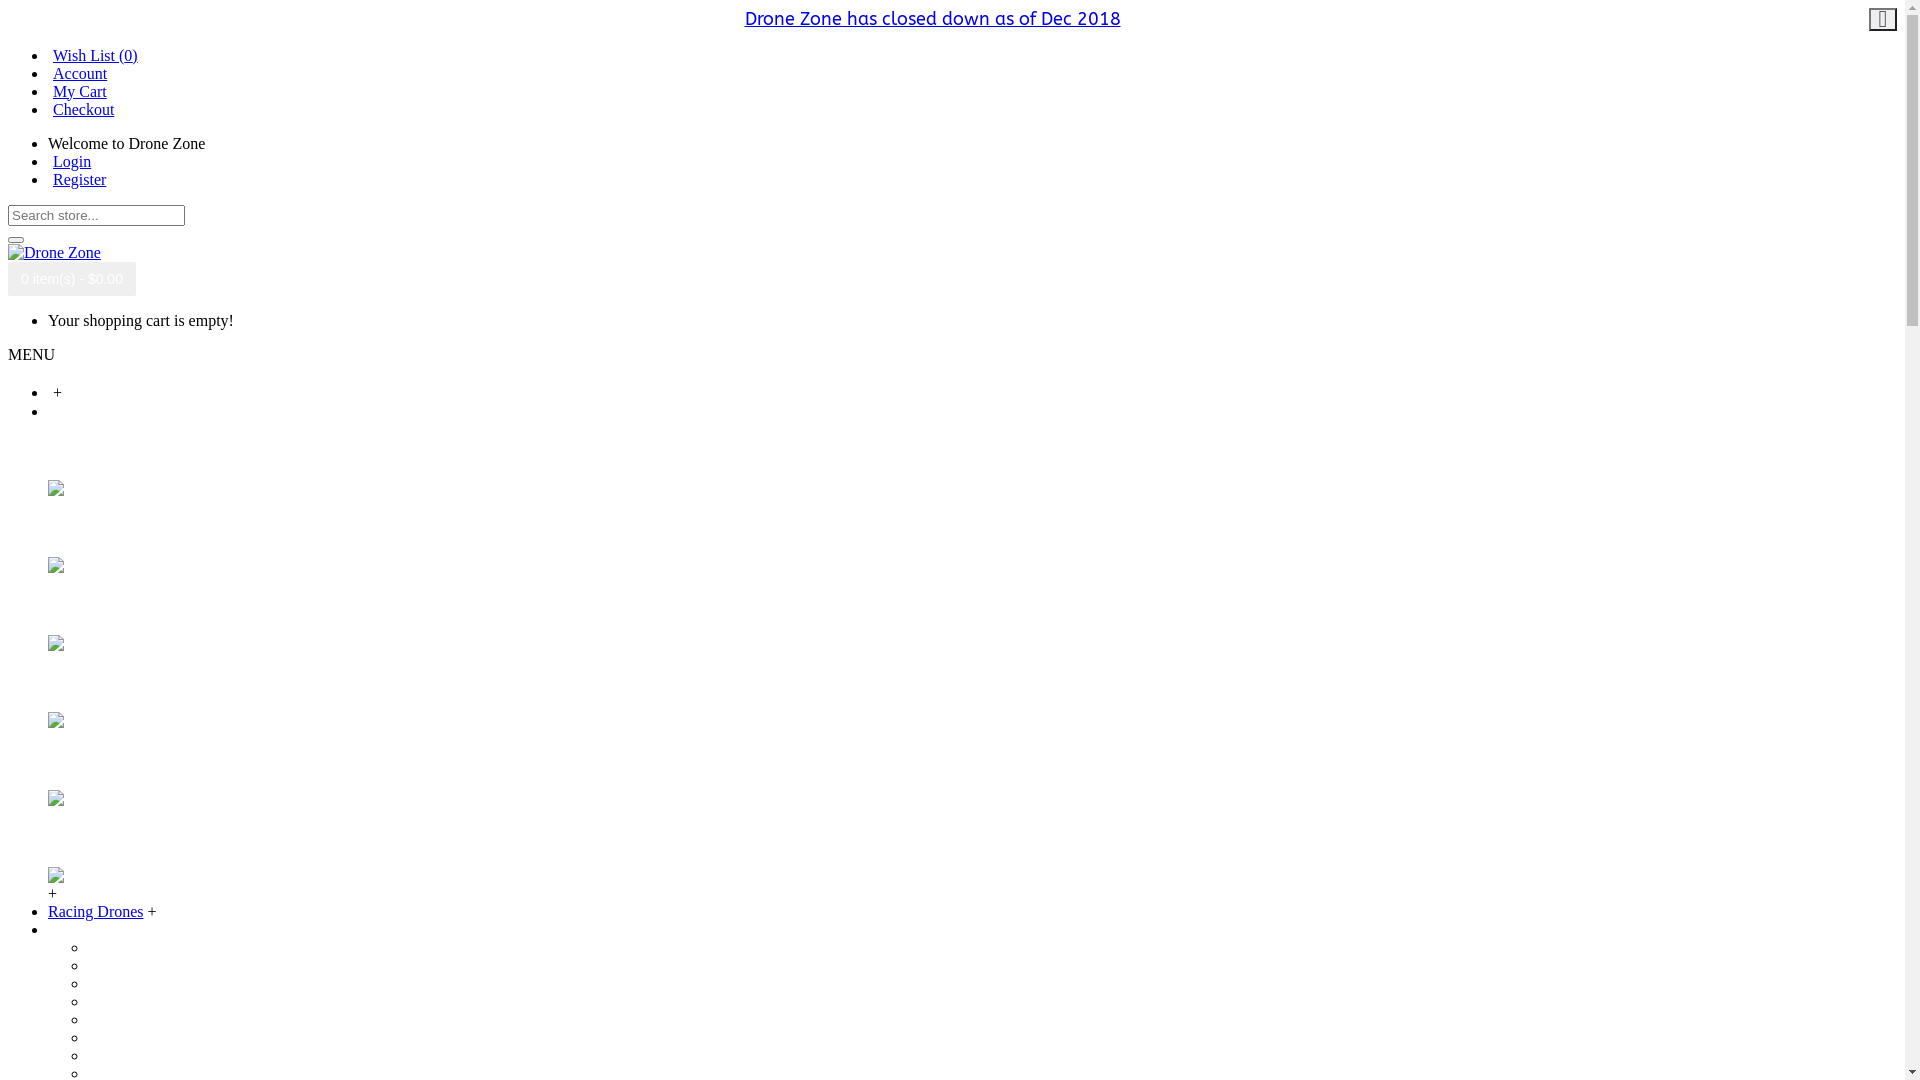 This screenshot has height=1080, width=1920. What do you see at coordinates (78, 72) in the screenshot?
I see `Account` at bounding box center [78, 72].